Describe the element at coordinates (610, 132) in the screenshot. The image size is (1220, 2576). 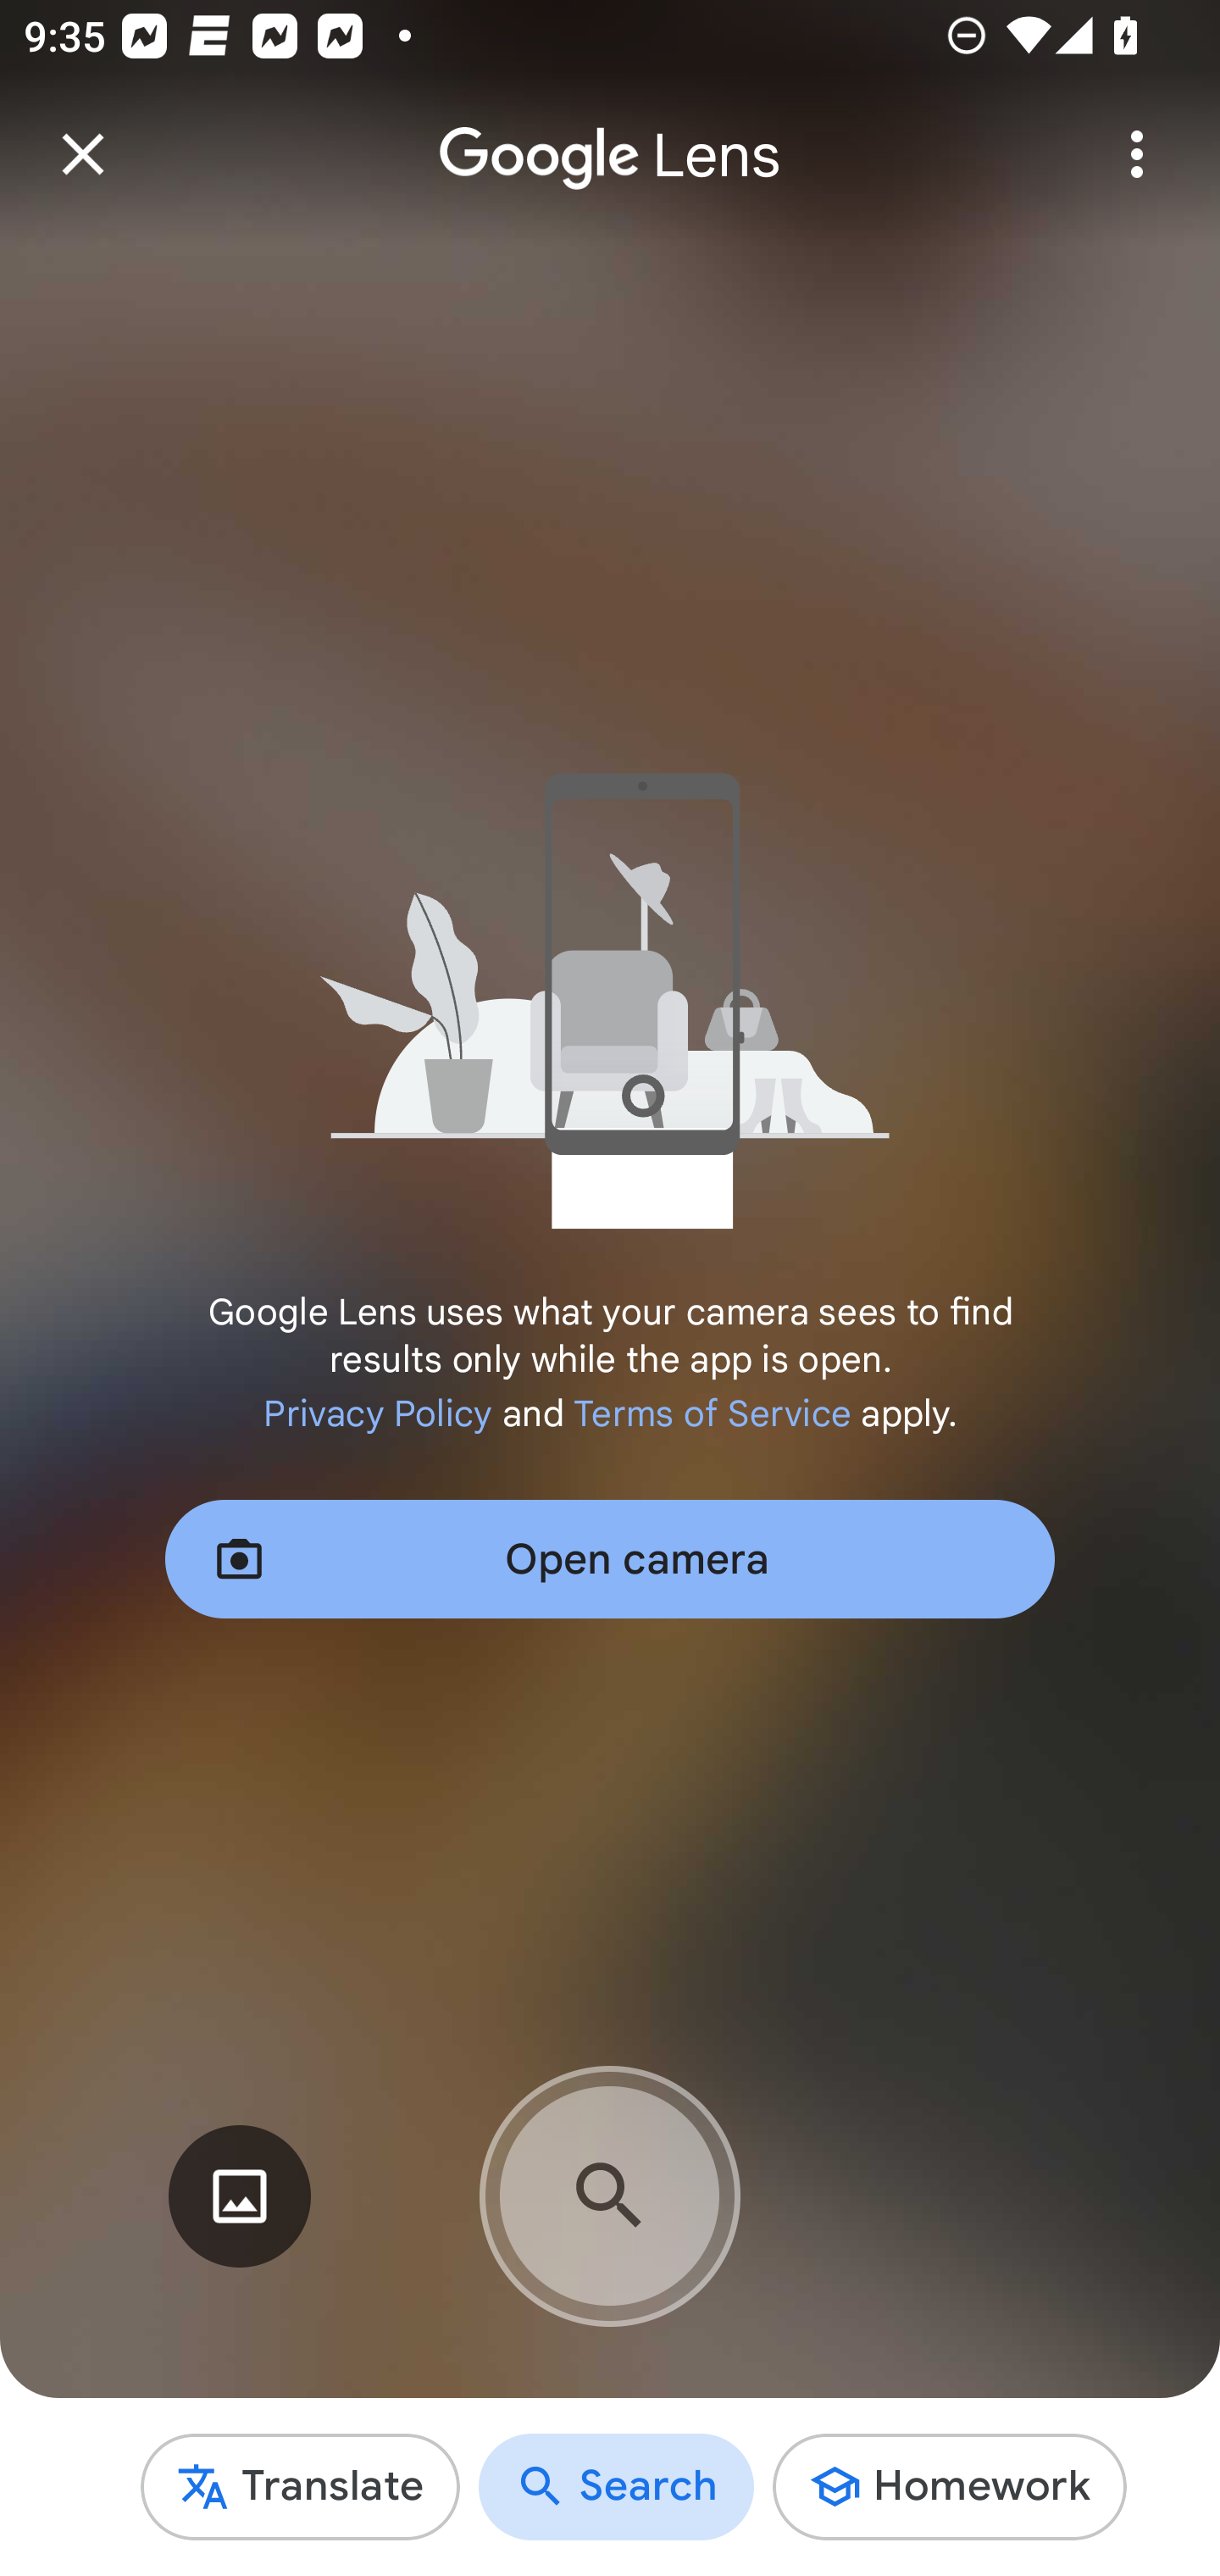
I see `Google Lens Lens` at that location.